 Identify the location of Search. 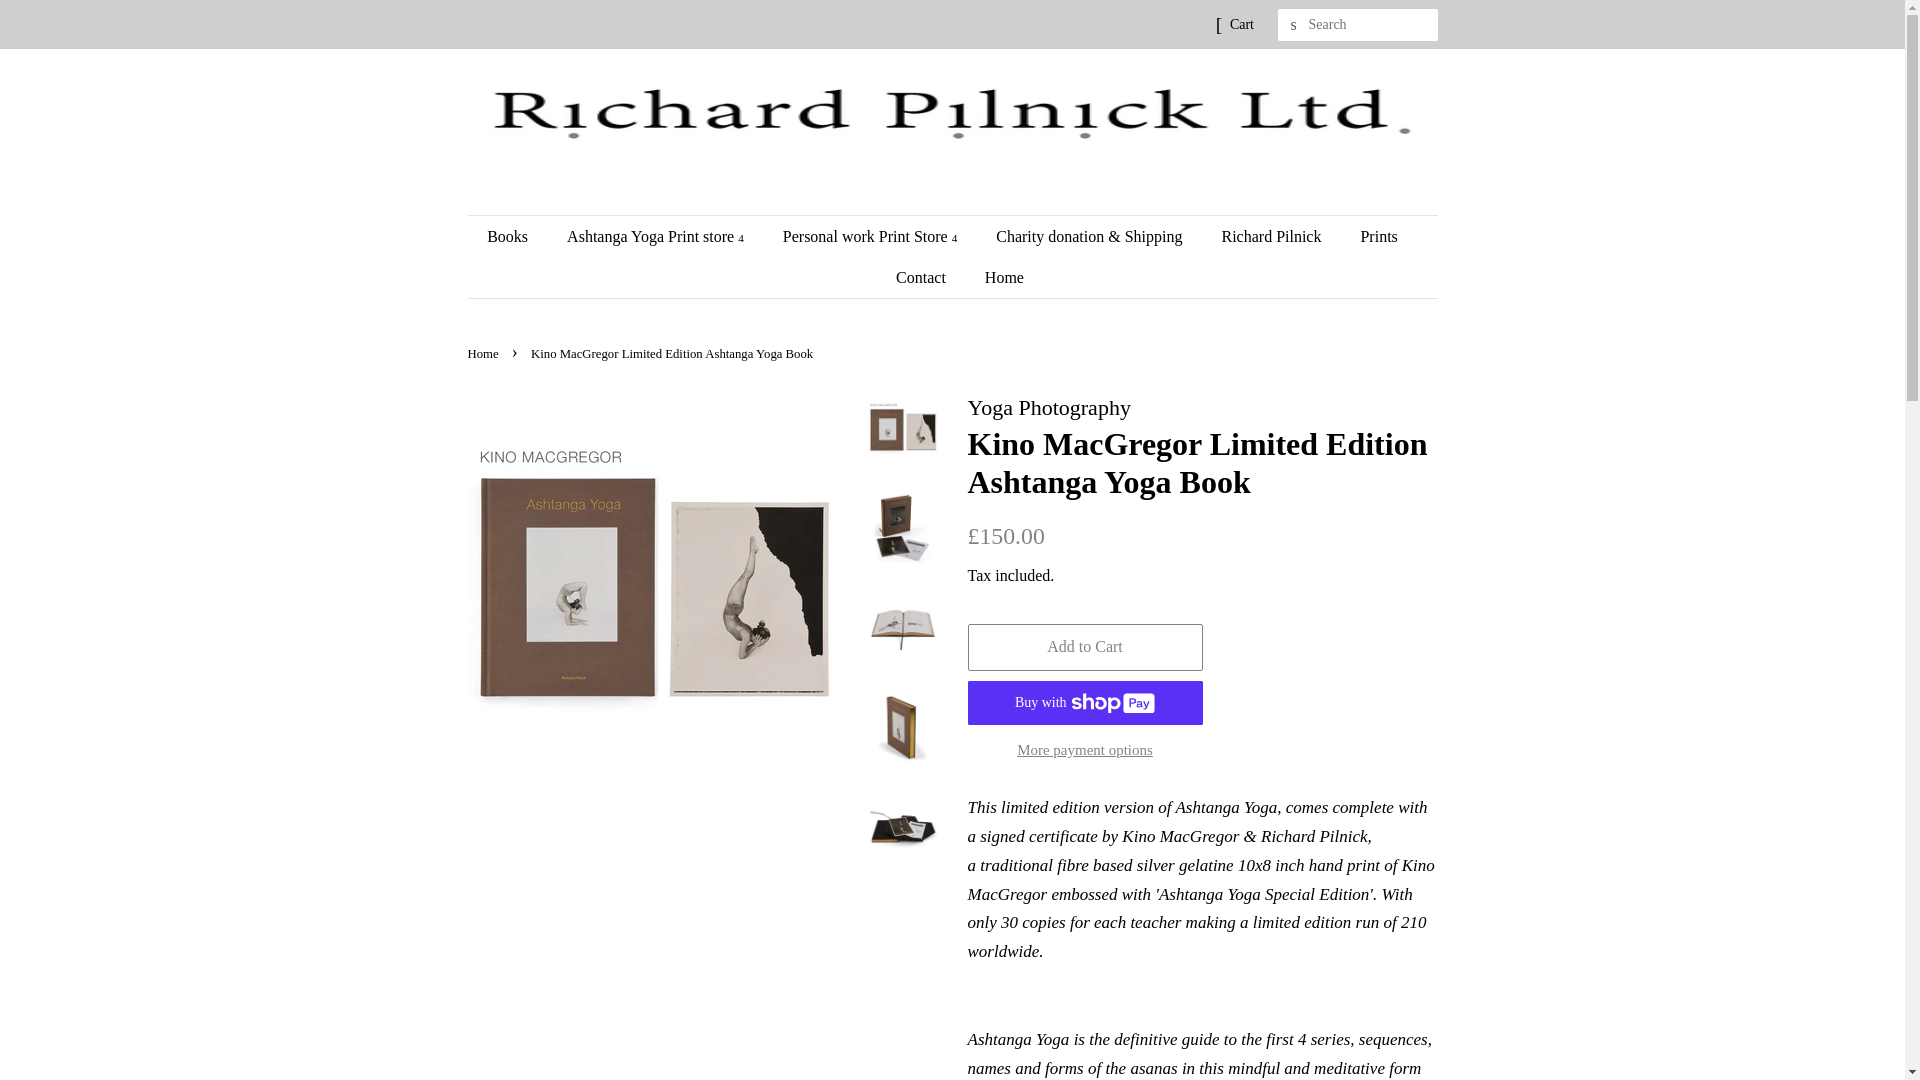
(1294, 25).